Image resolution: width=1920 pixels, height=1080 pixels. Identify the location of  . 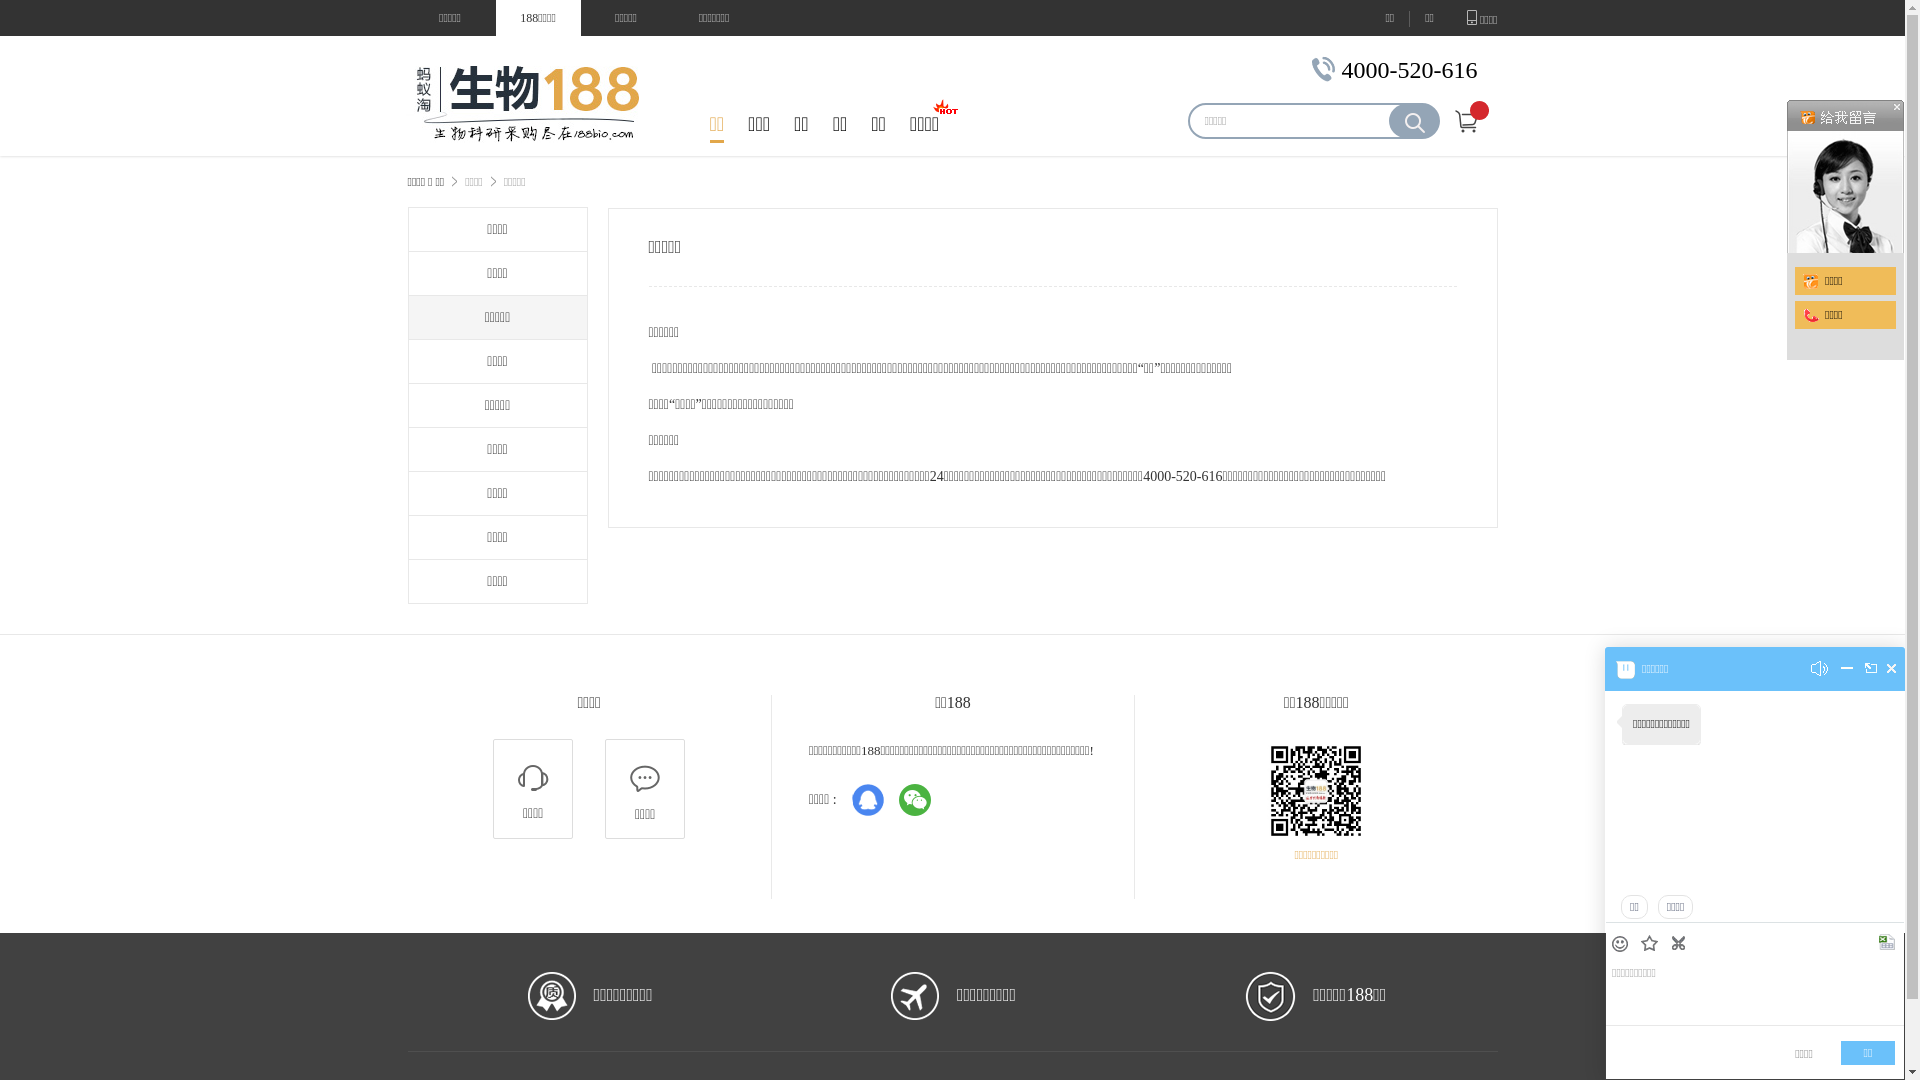
(1892, 668).